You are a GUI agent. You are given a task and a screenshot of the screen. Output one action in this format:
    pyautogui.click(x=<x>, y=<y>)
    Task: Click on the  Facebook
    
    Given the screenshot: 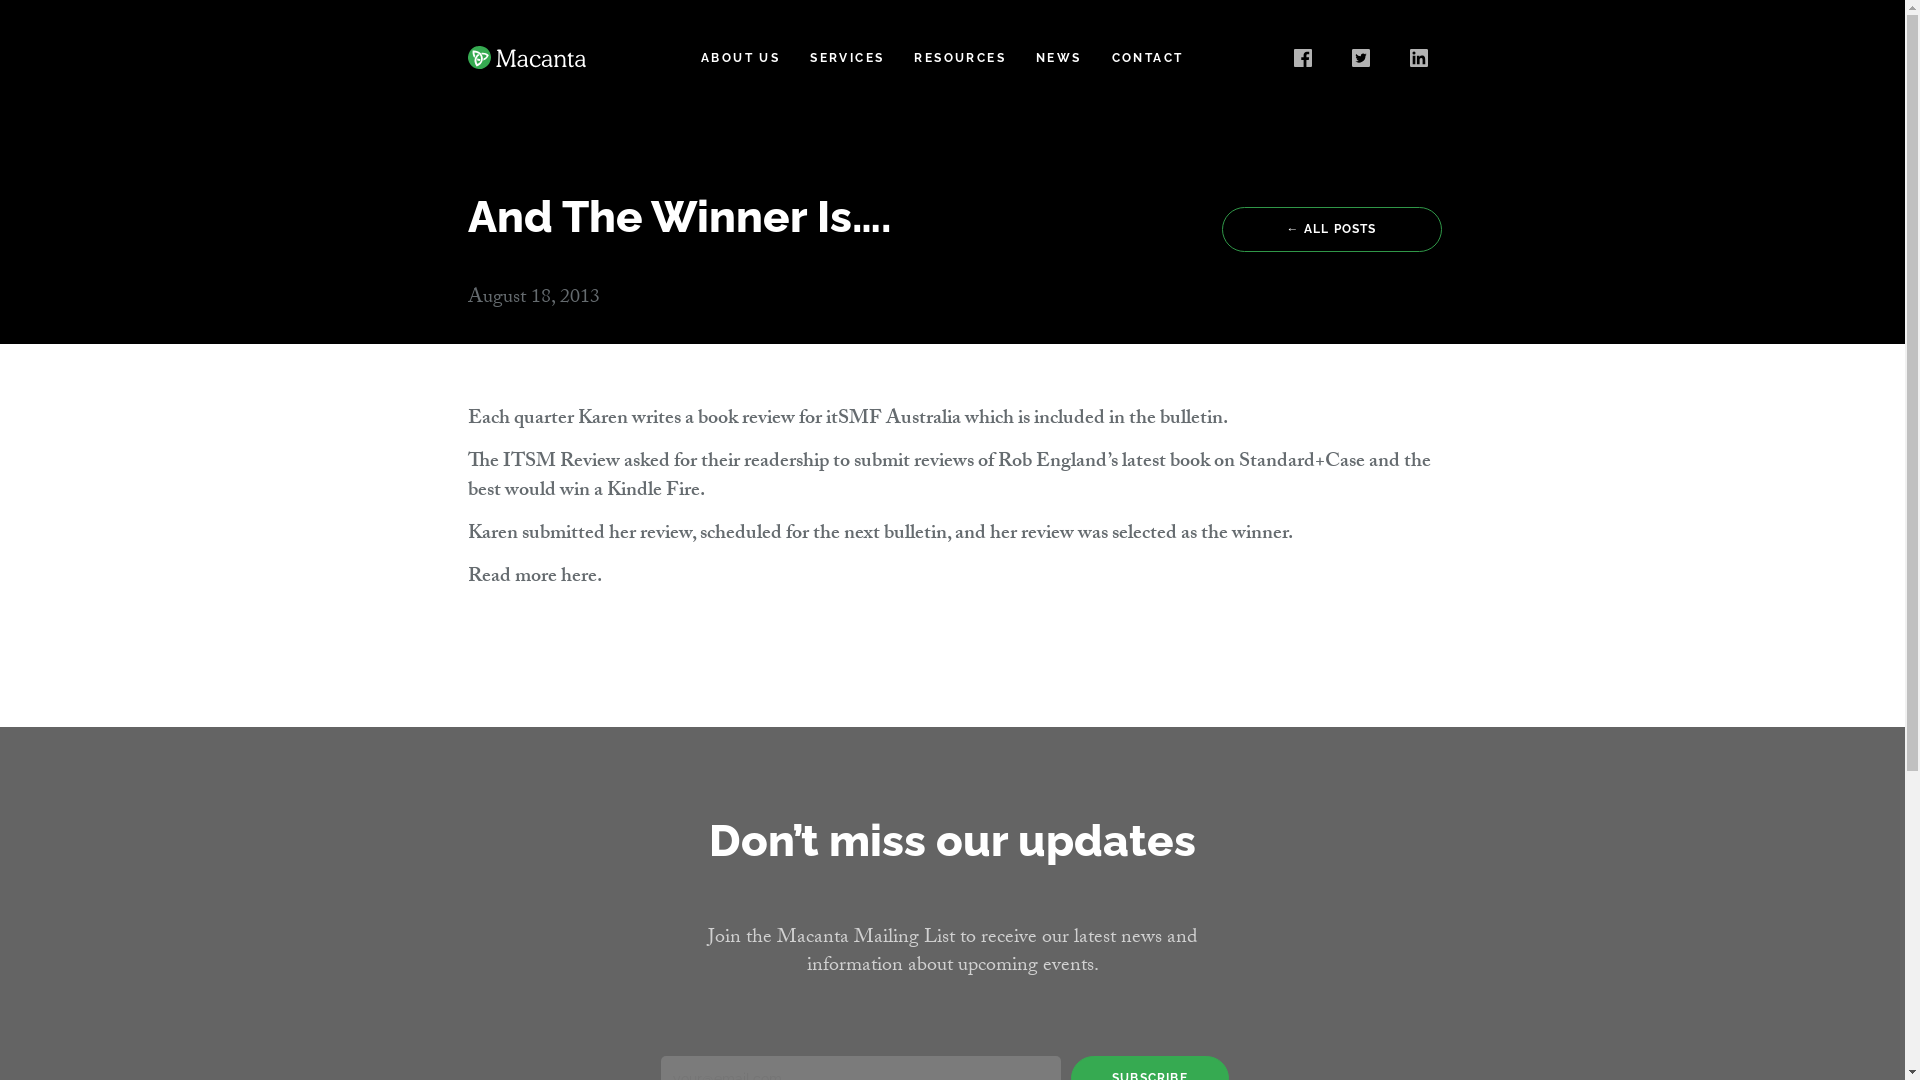 What is the action you would take?
    pyautogui.click(x=1307, y=58)
    